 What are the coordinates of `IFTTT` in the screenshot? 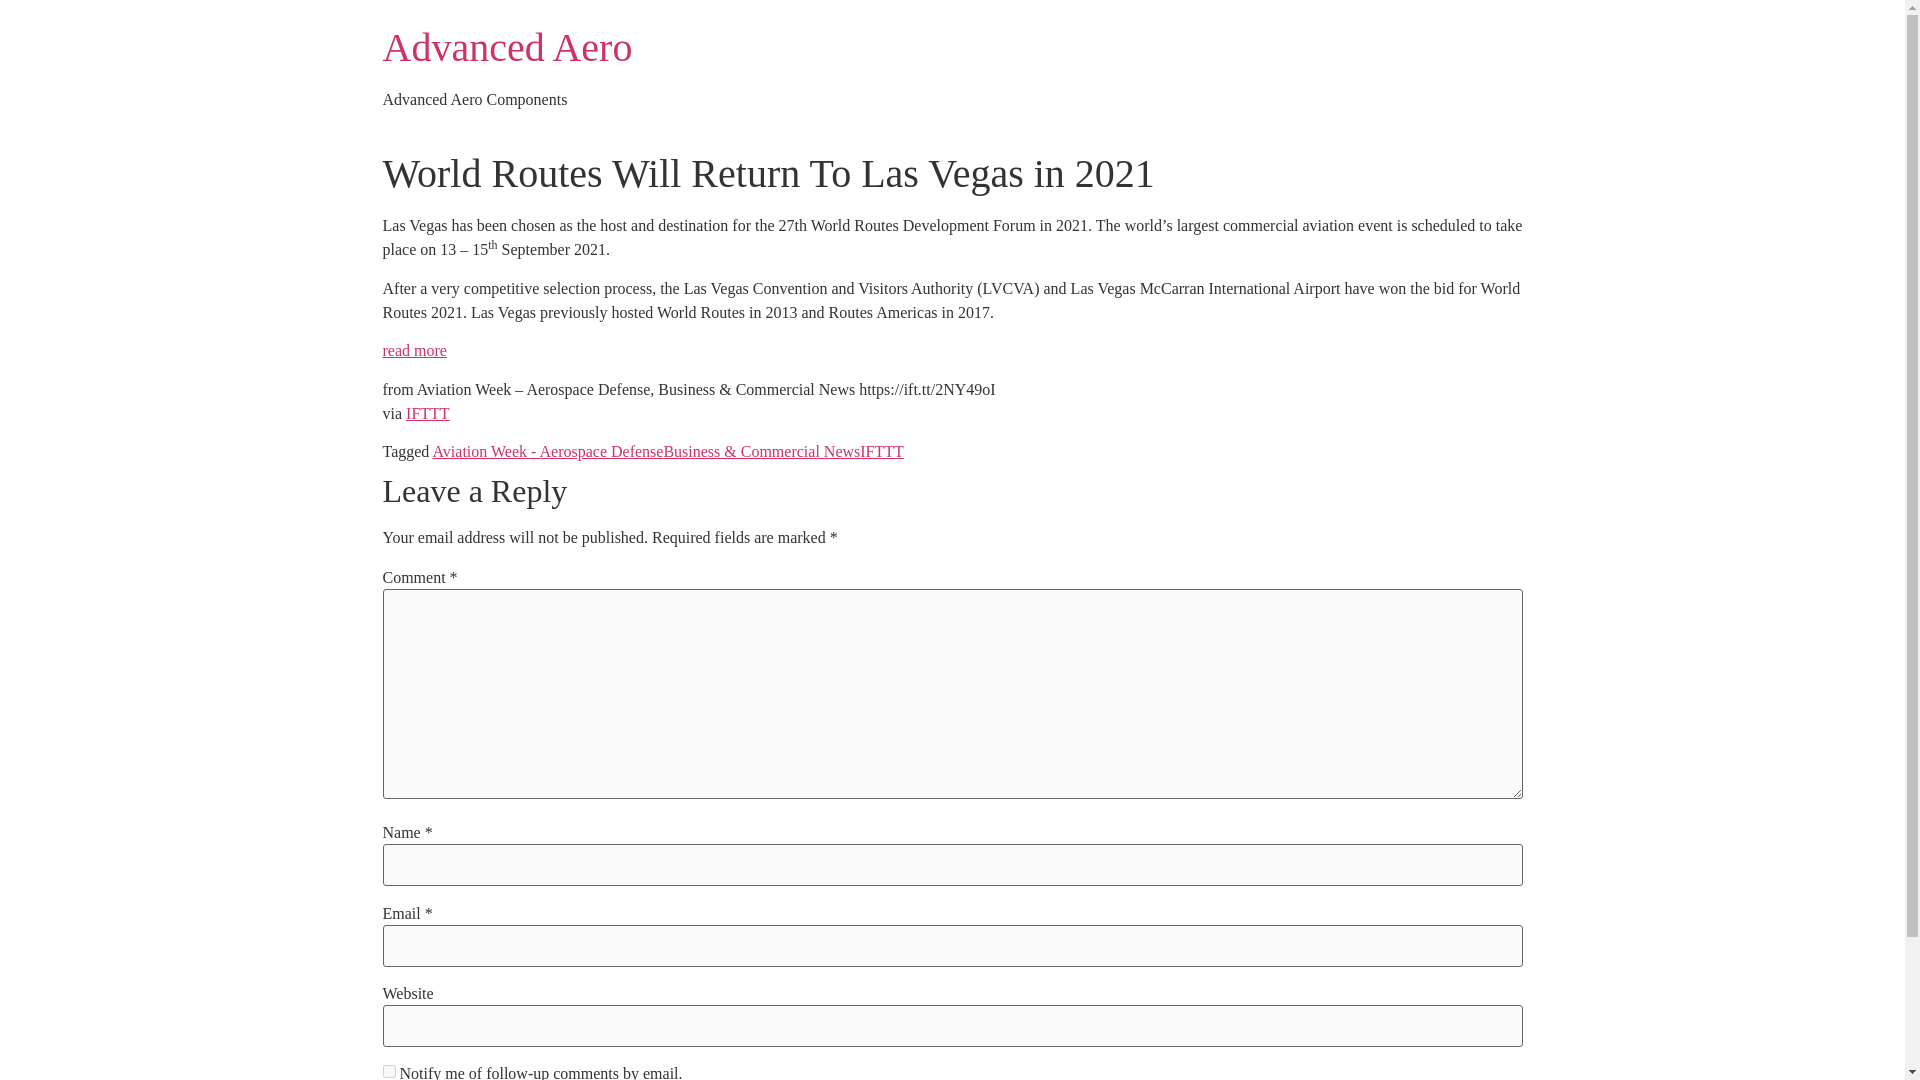 It's located at (882, 451).